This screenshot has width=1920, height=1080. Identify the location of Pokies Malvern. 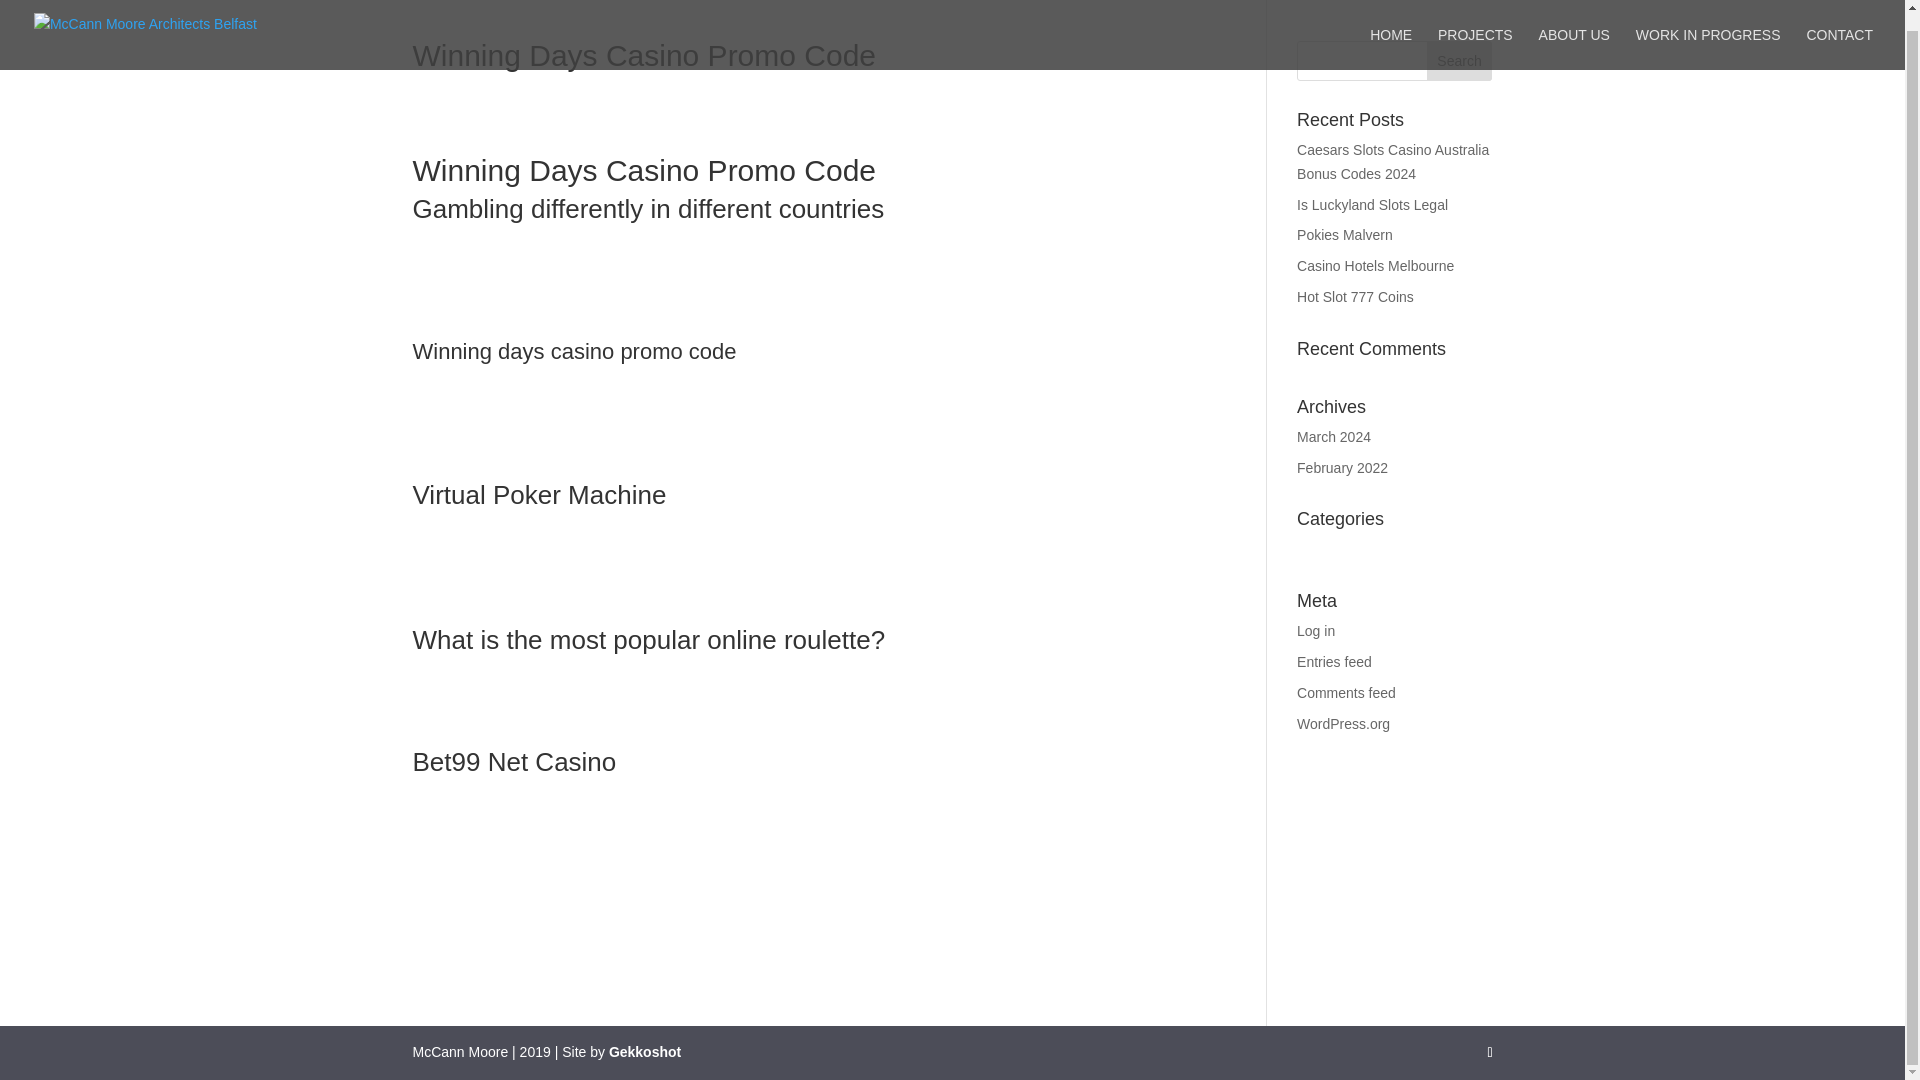
(1345, 234).